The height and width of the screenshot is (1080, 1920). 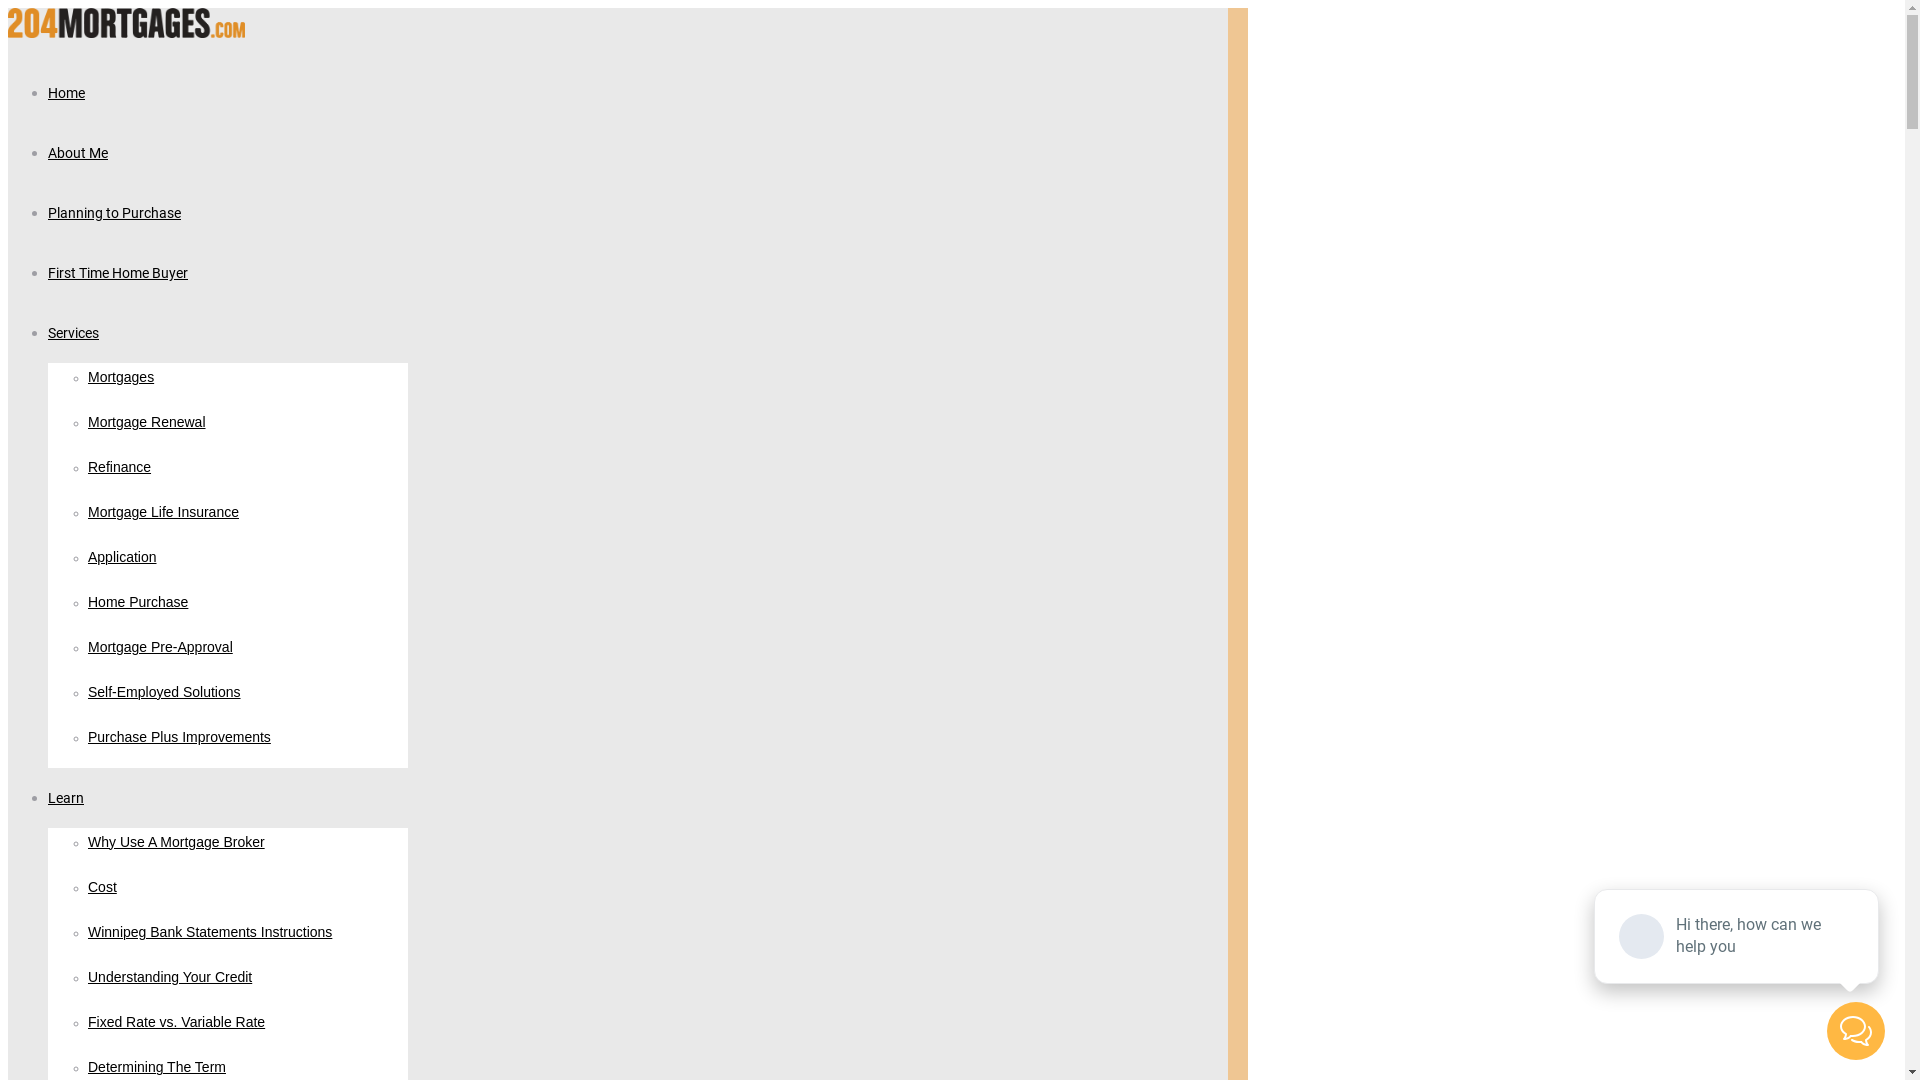 I want to click on Mortgage Life Insurance, so click(x=164, y=513).